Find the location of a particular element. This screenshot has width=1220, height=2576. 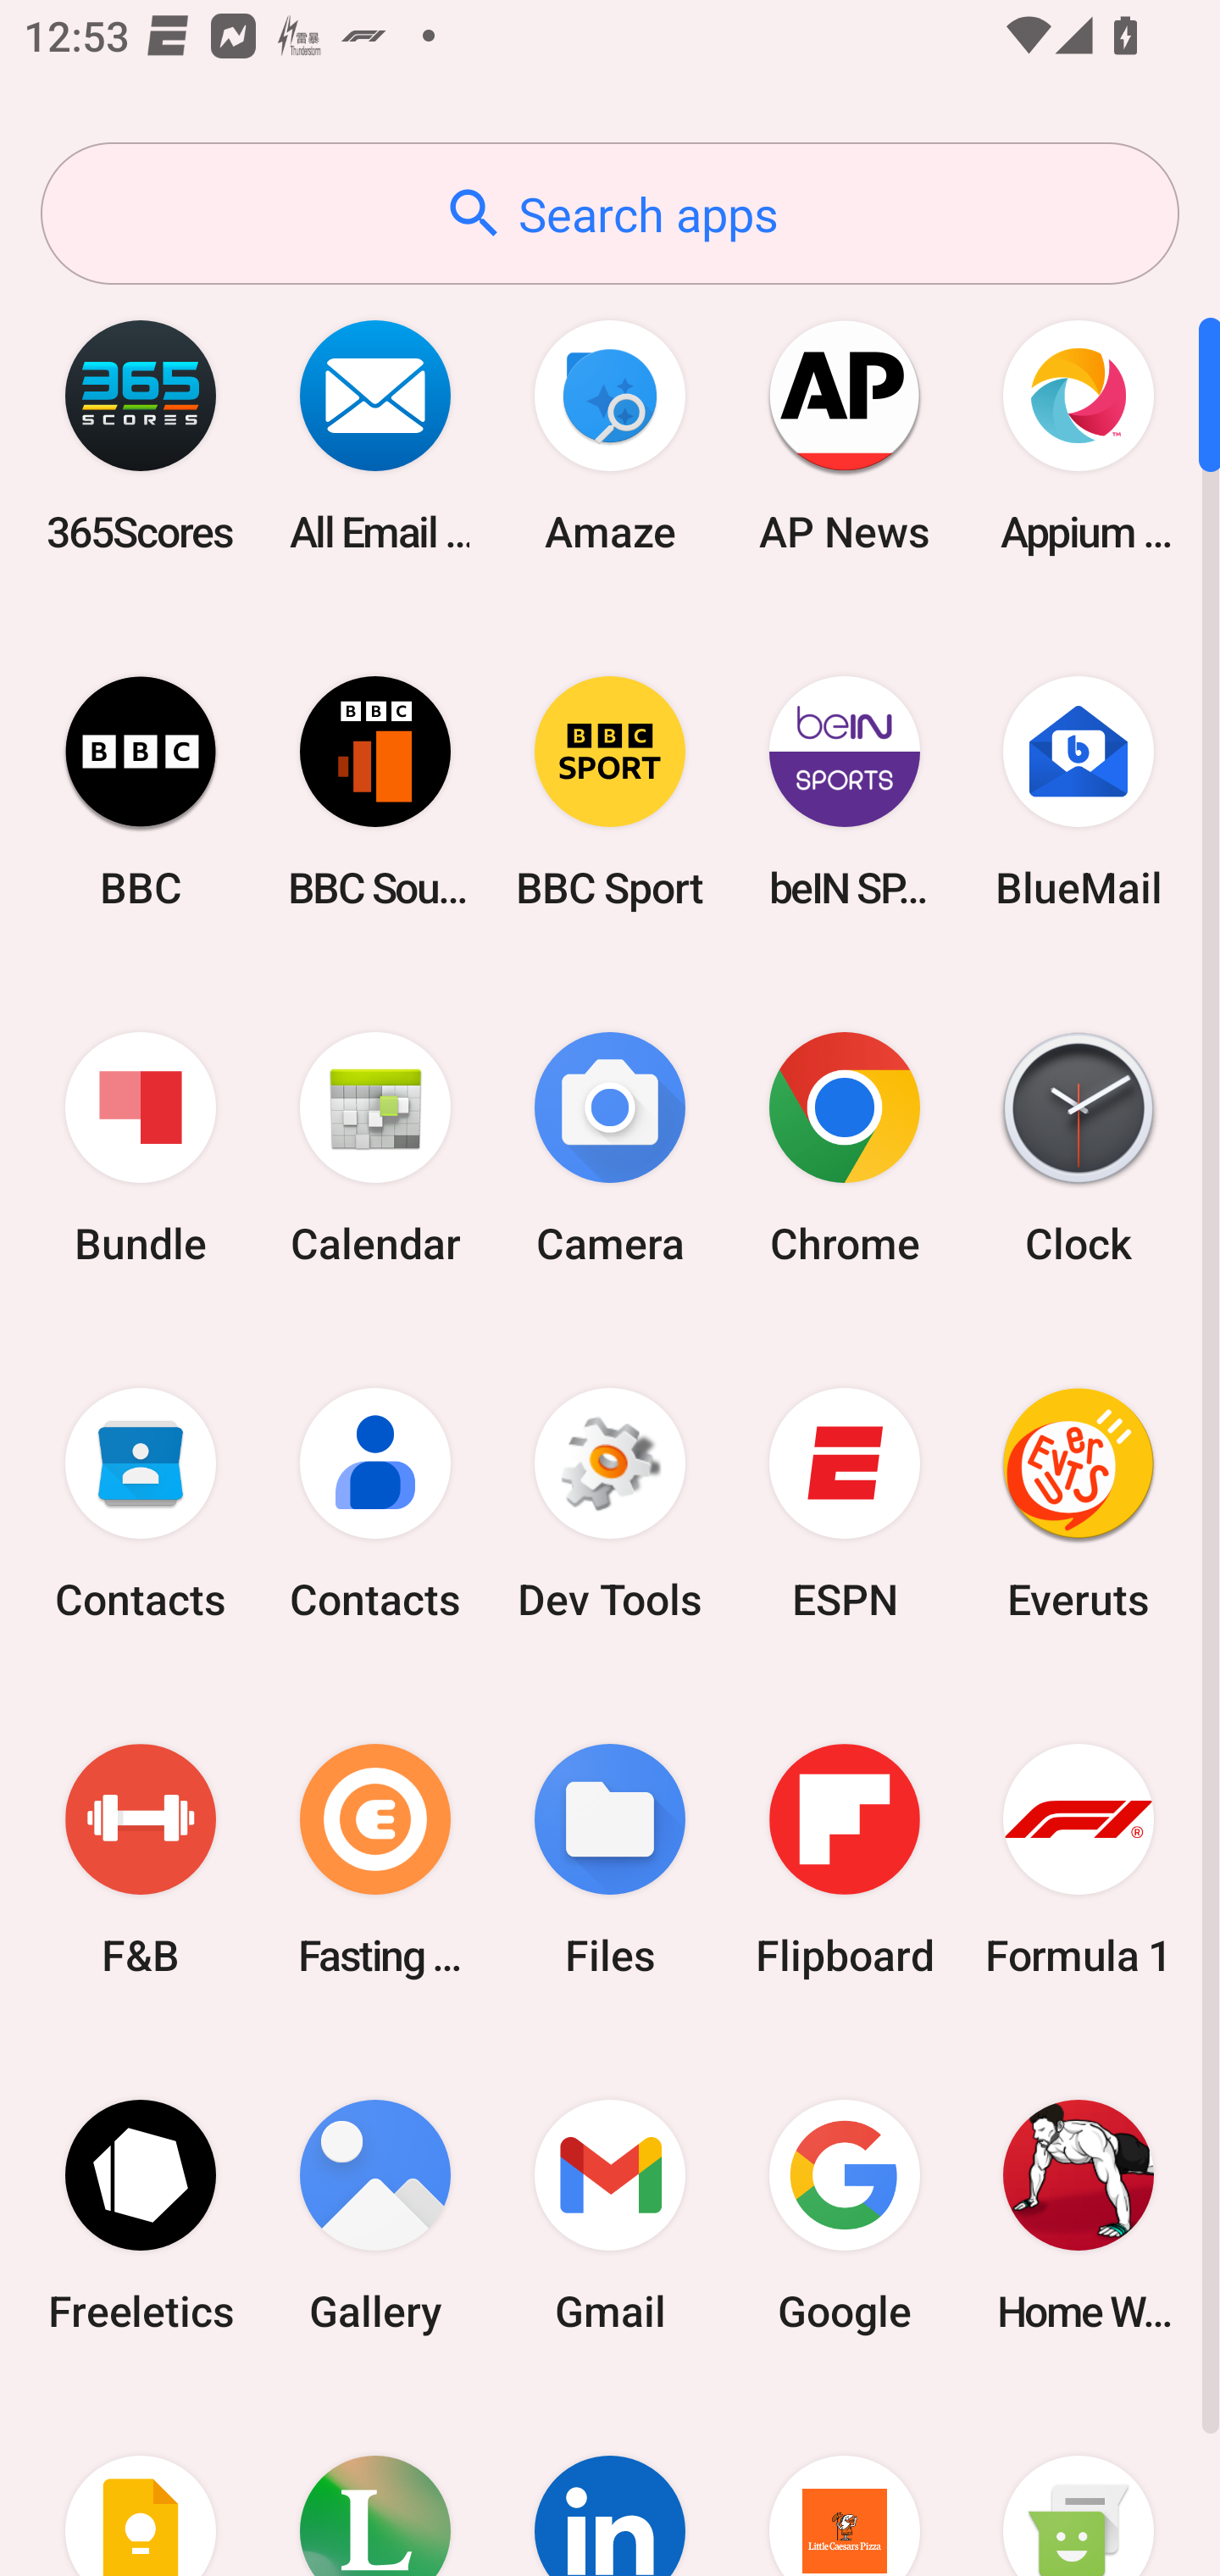

Contacts is located at coordinates (375, 1504).